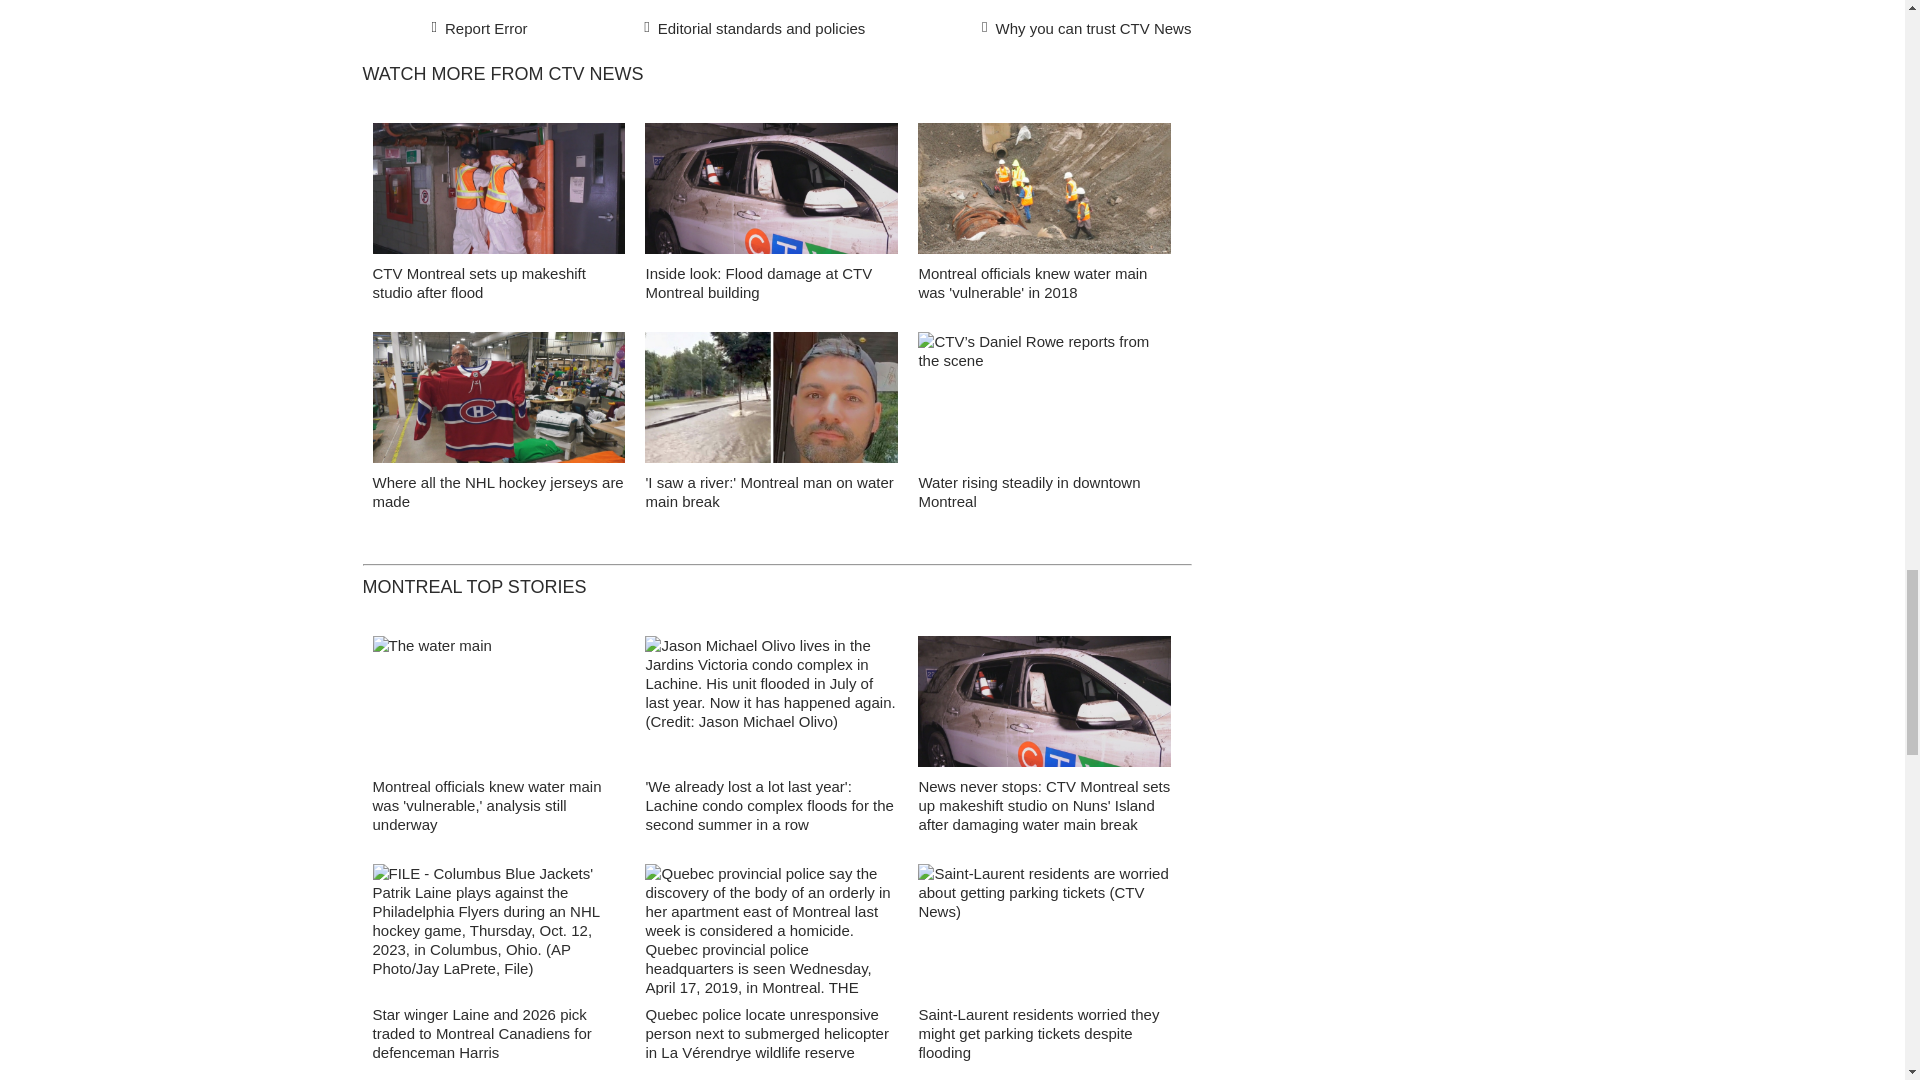 Image resolution: width=1920 pixels, height=1080 pixels. Describe the element at coordinates (772, 194) in the screenshot. I see `Inside look: Flood damage at CTV Montreal building` at that location.